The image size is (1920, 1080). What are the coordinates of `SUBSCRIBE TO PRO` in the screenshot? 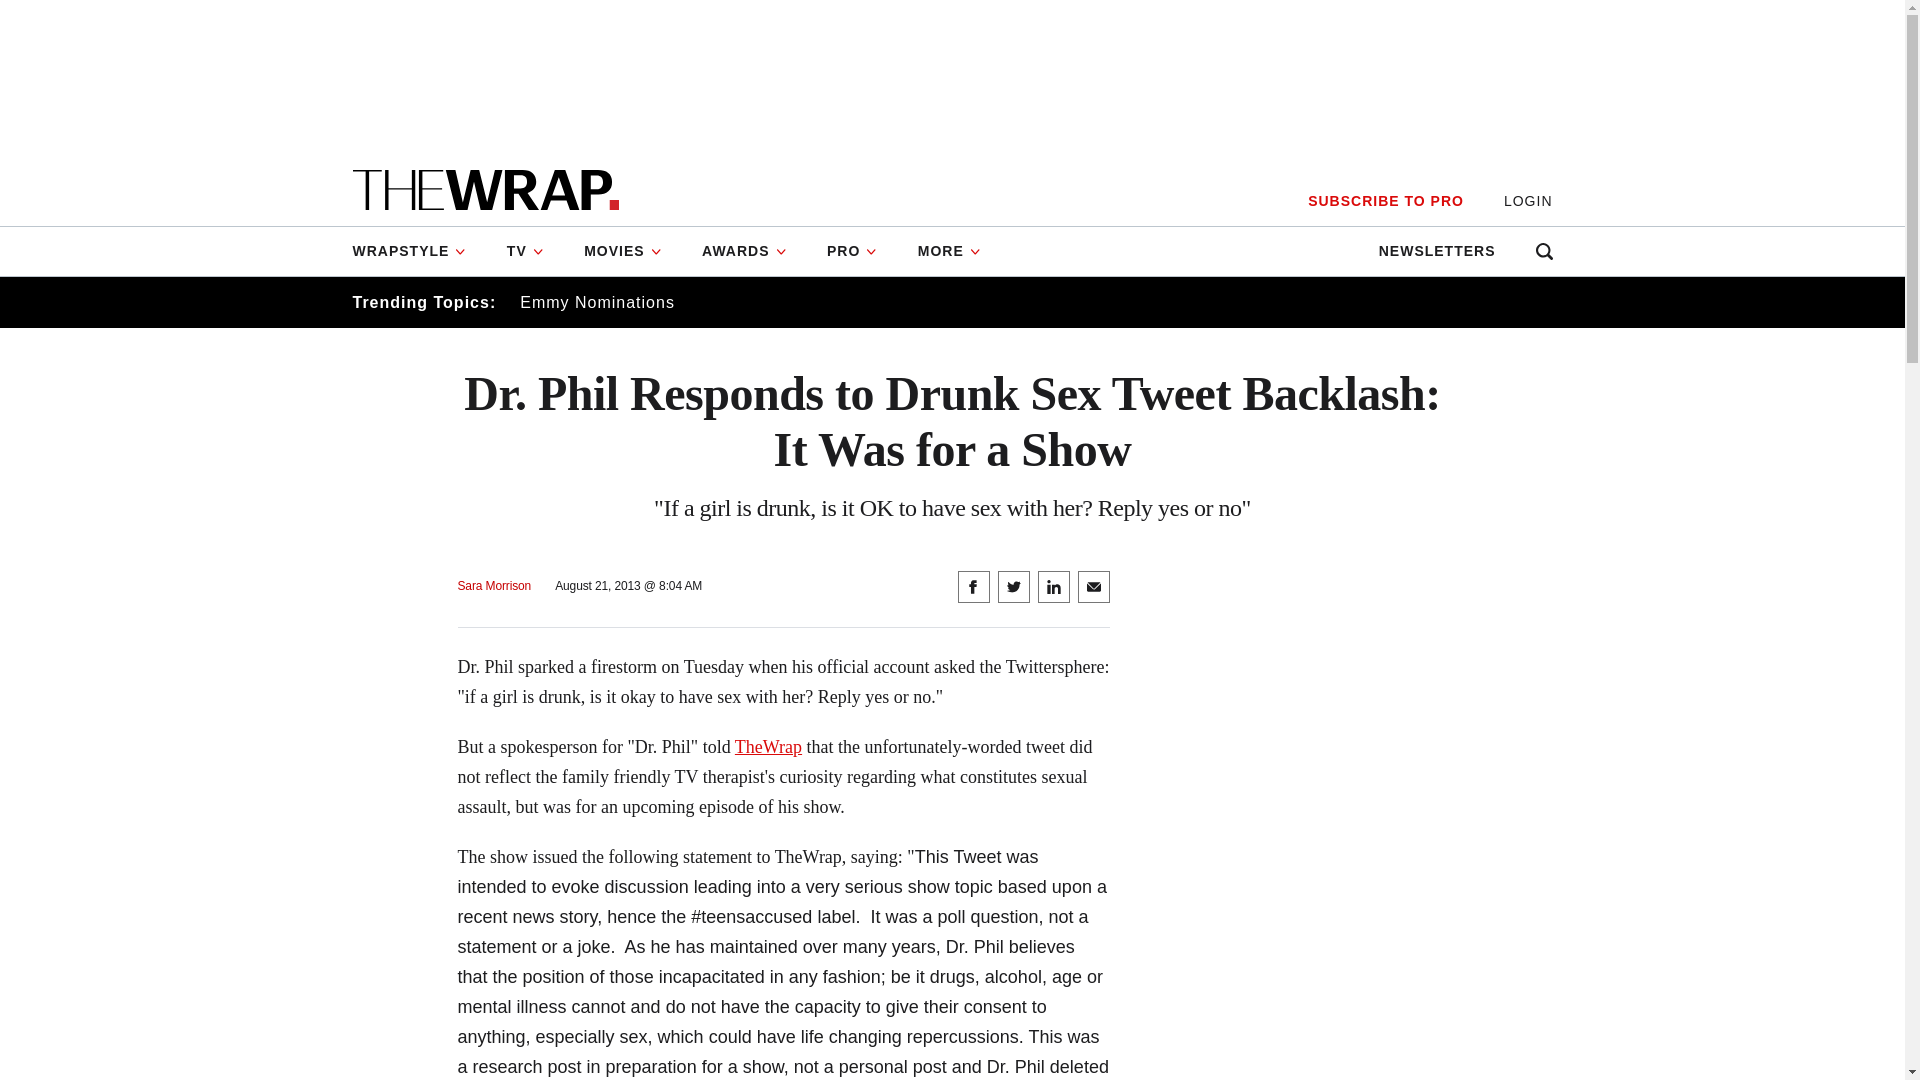 It's located at (1385, 201).